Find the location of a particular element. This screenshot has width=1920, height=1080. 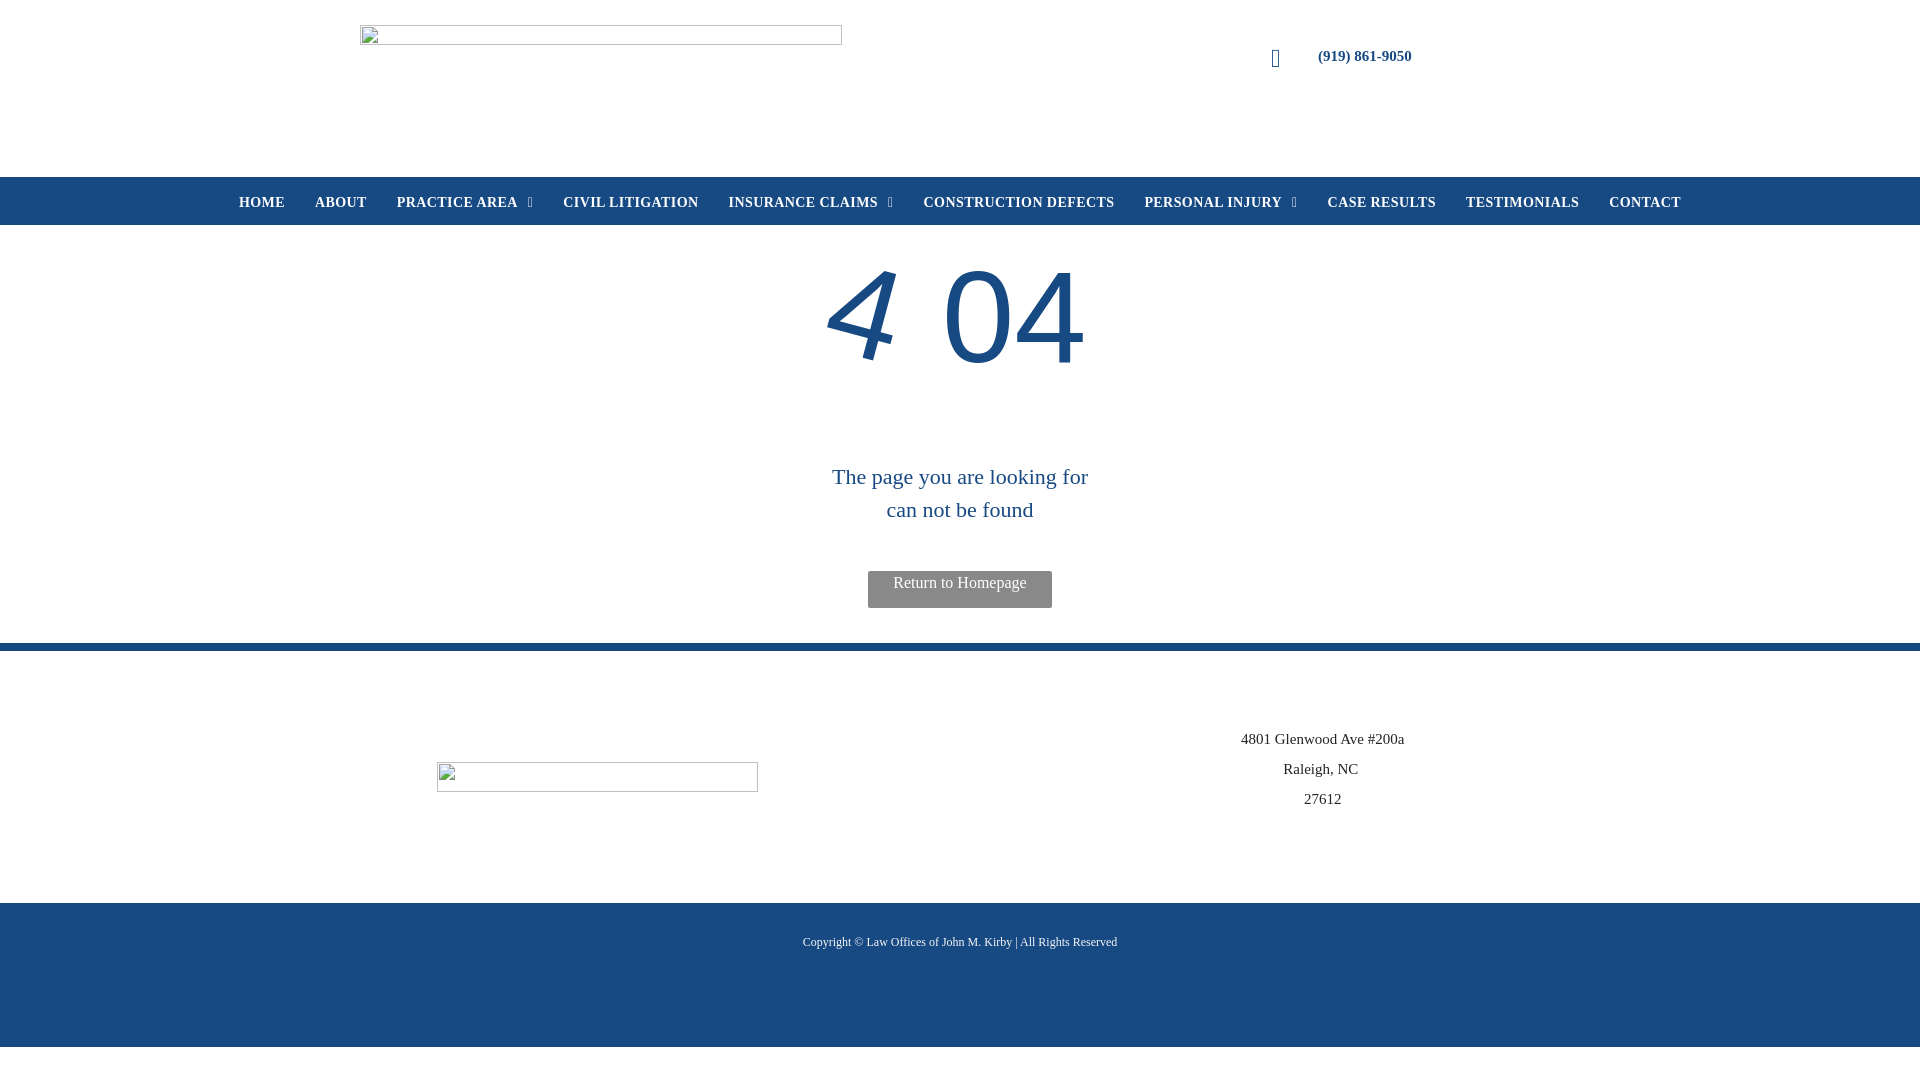

CONSTRUCTION DEFECTS is located at coordinates (1019, 202).